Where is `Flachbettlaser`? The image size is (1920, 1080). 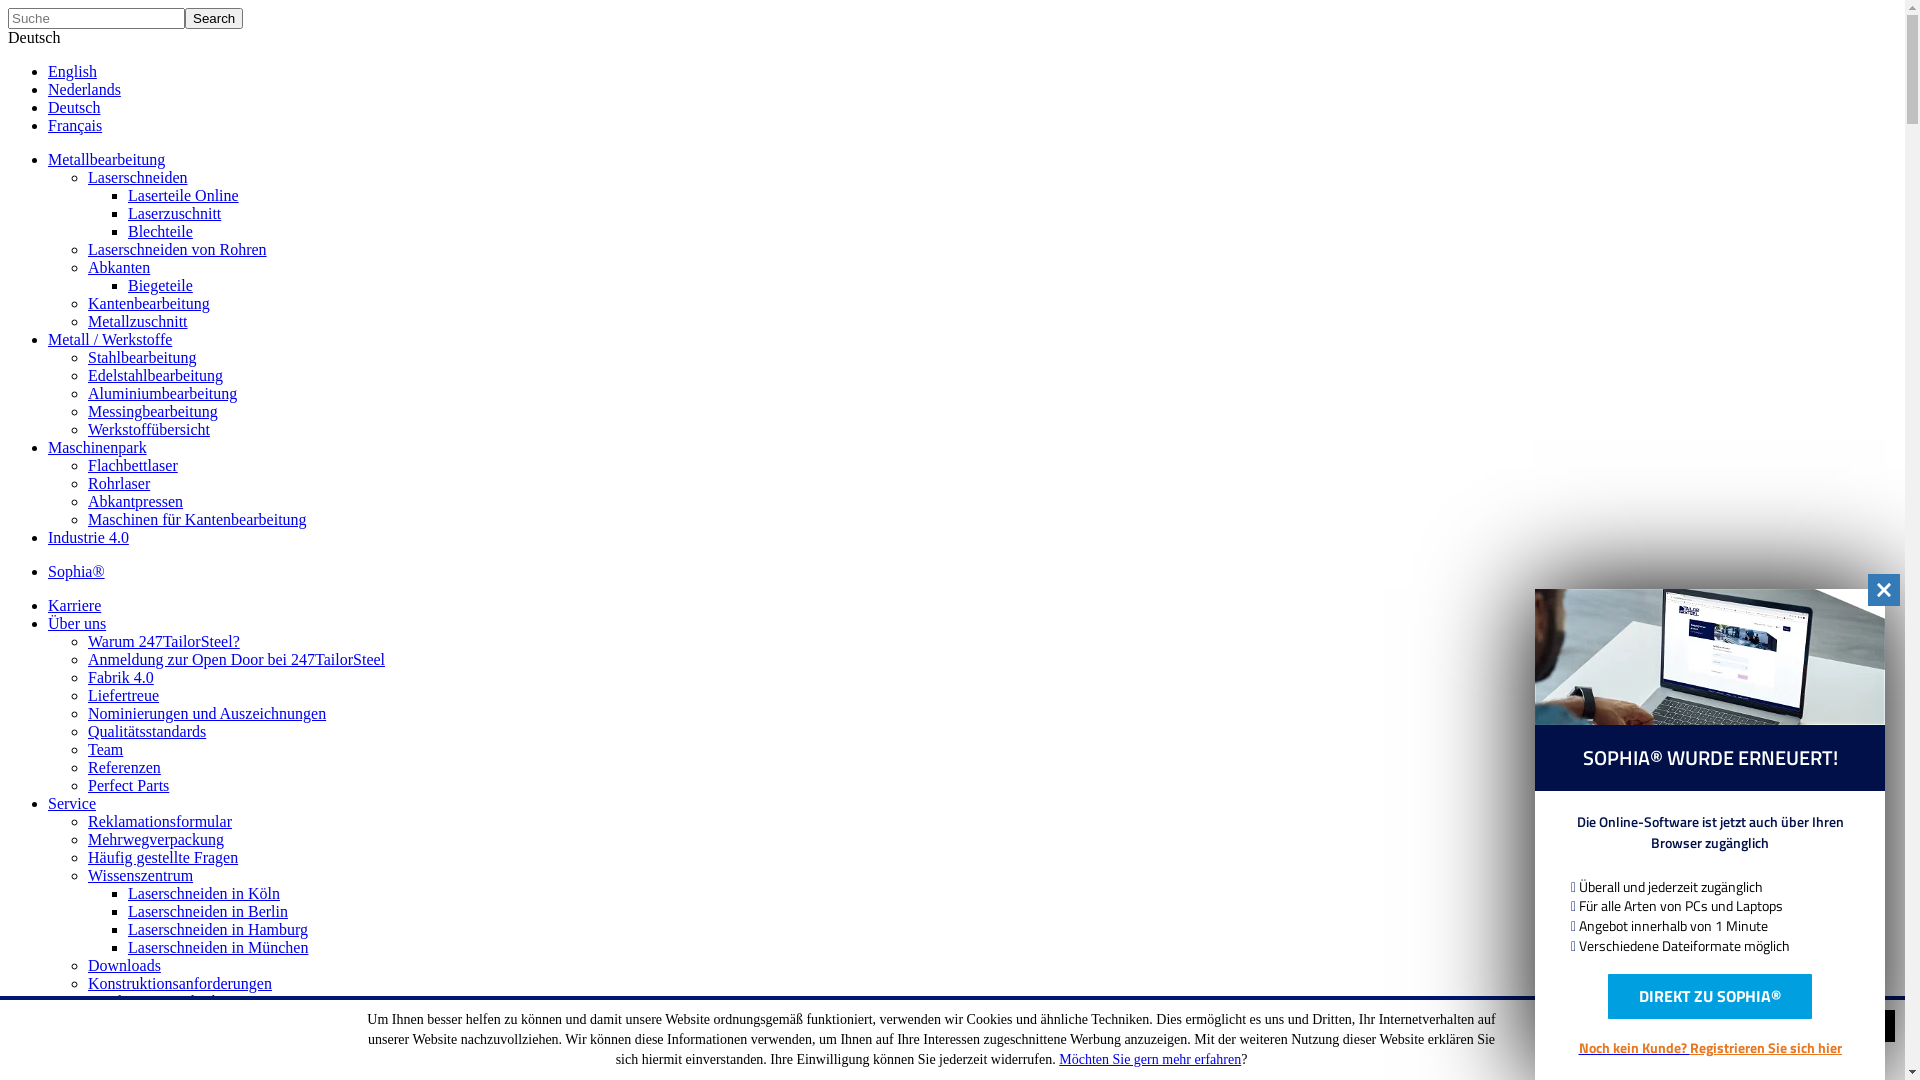
Flachbettlaser is located at coordinates (133, 466).